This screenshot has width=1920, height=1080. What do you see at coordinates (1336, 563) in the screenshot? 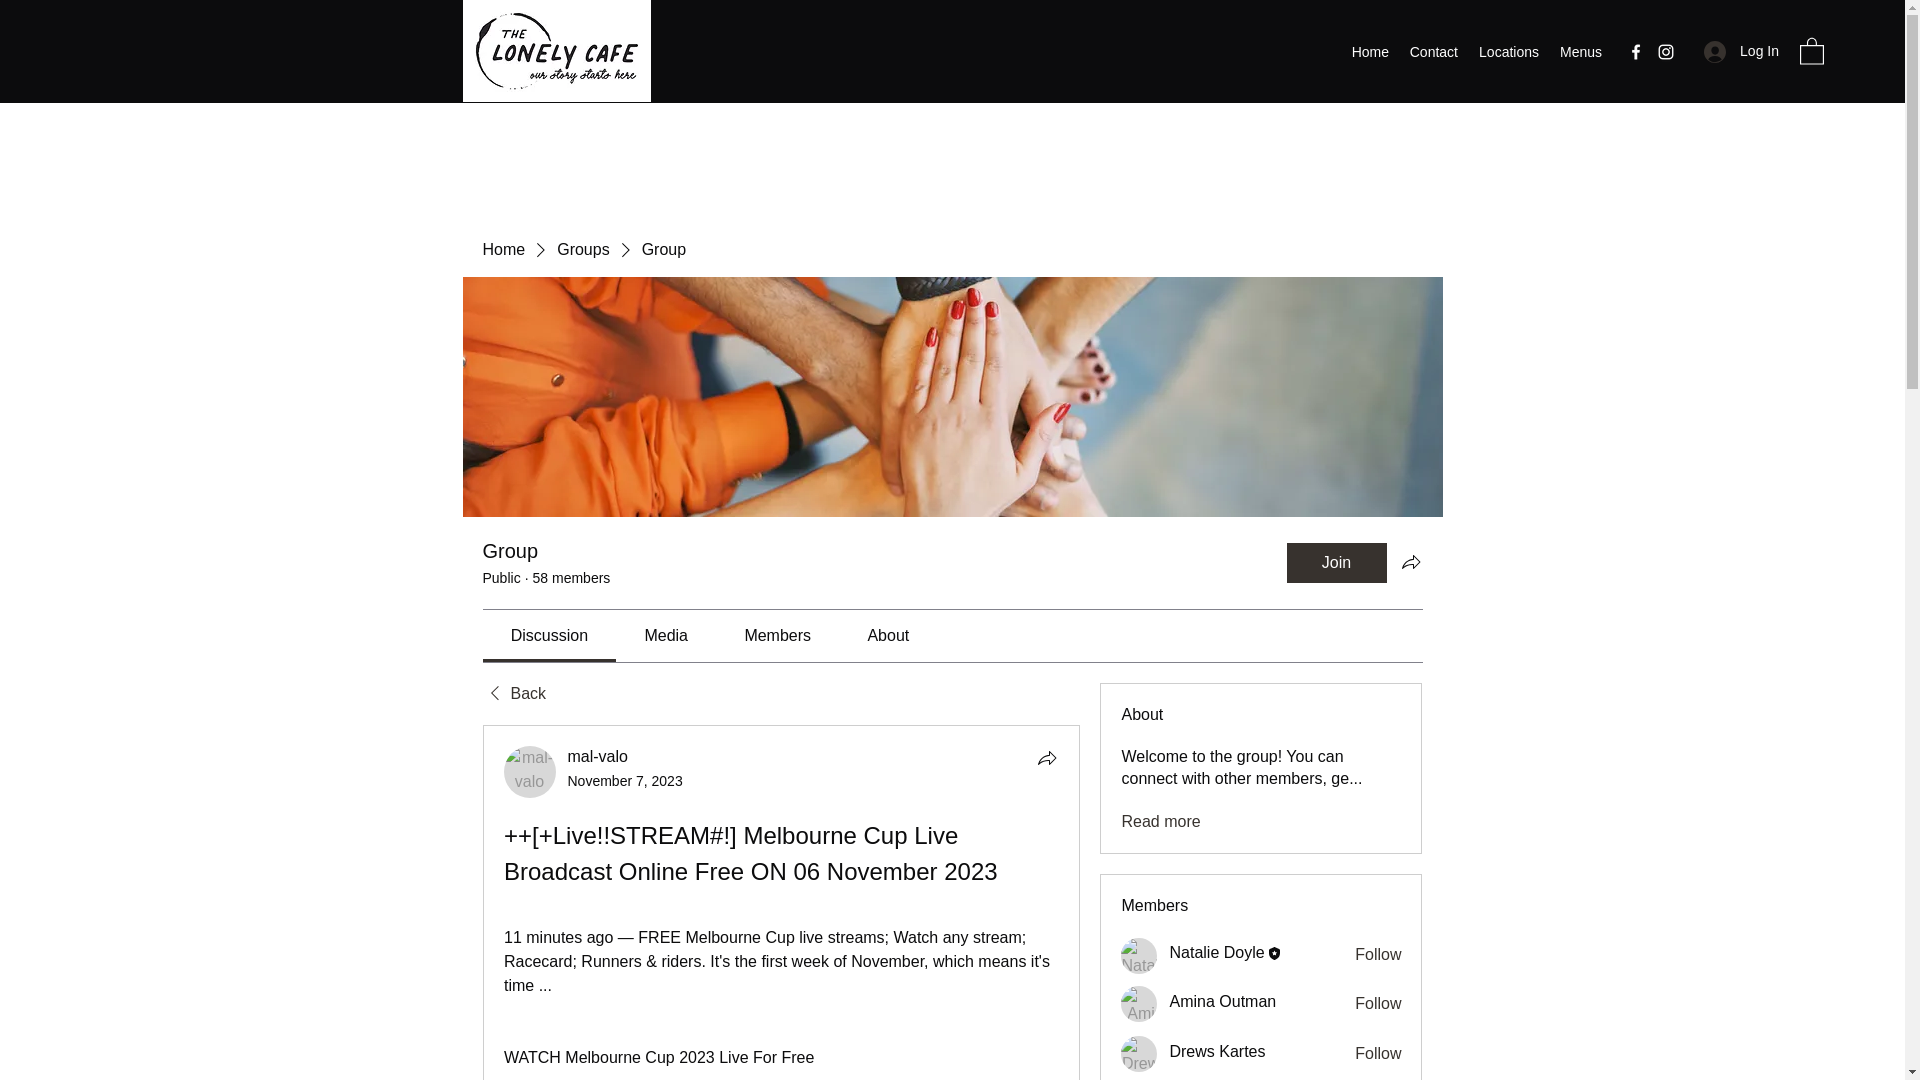
I see `Join` at bounding box center [1336, 563].